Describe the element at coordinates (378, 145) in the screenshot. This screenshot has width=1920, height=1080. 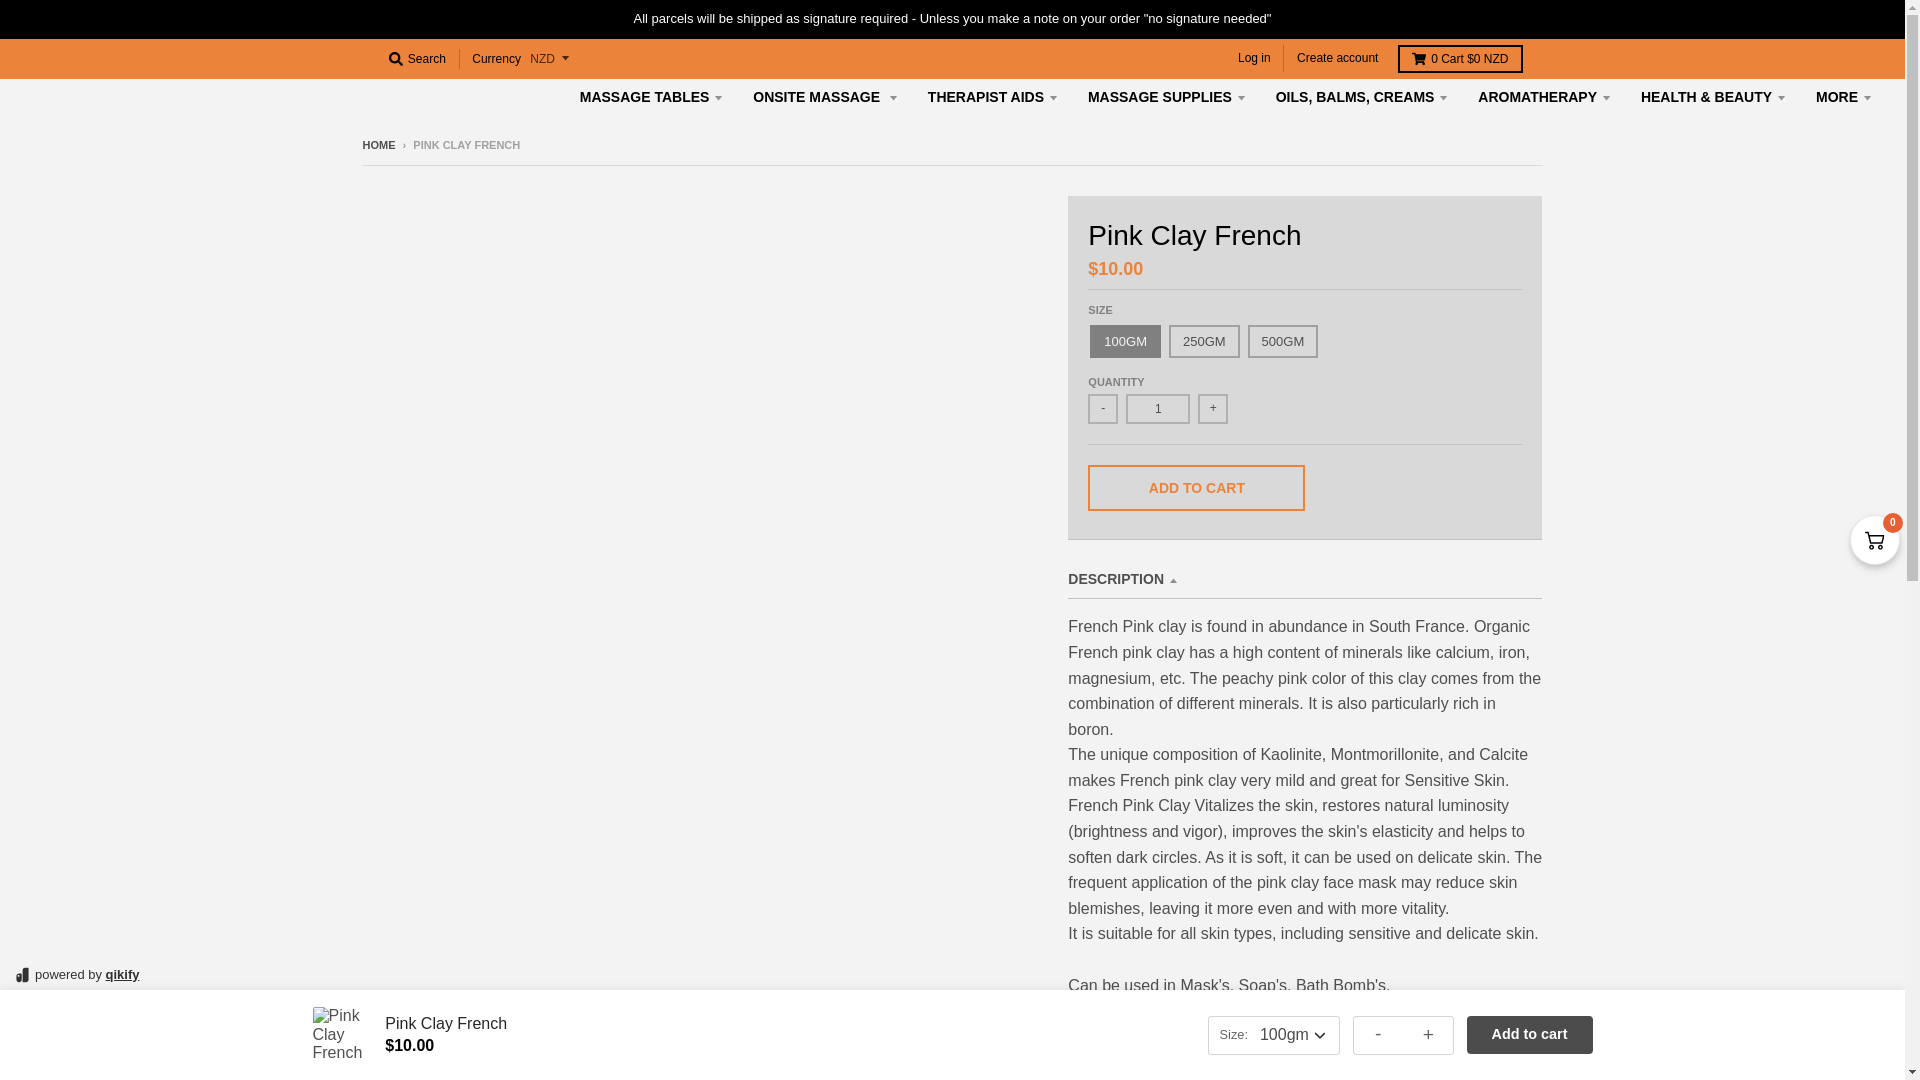
I see `Back to the frontpage` at that location.